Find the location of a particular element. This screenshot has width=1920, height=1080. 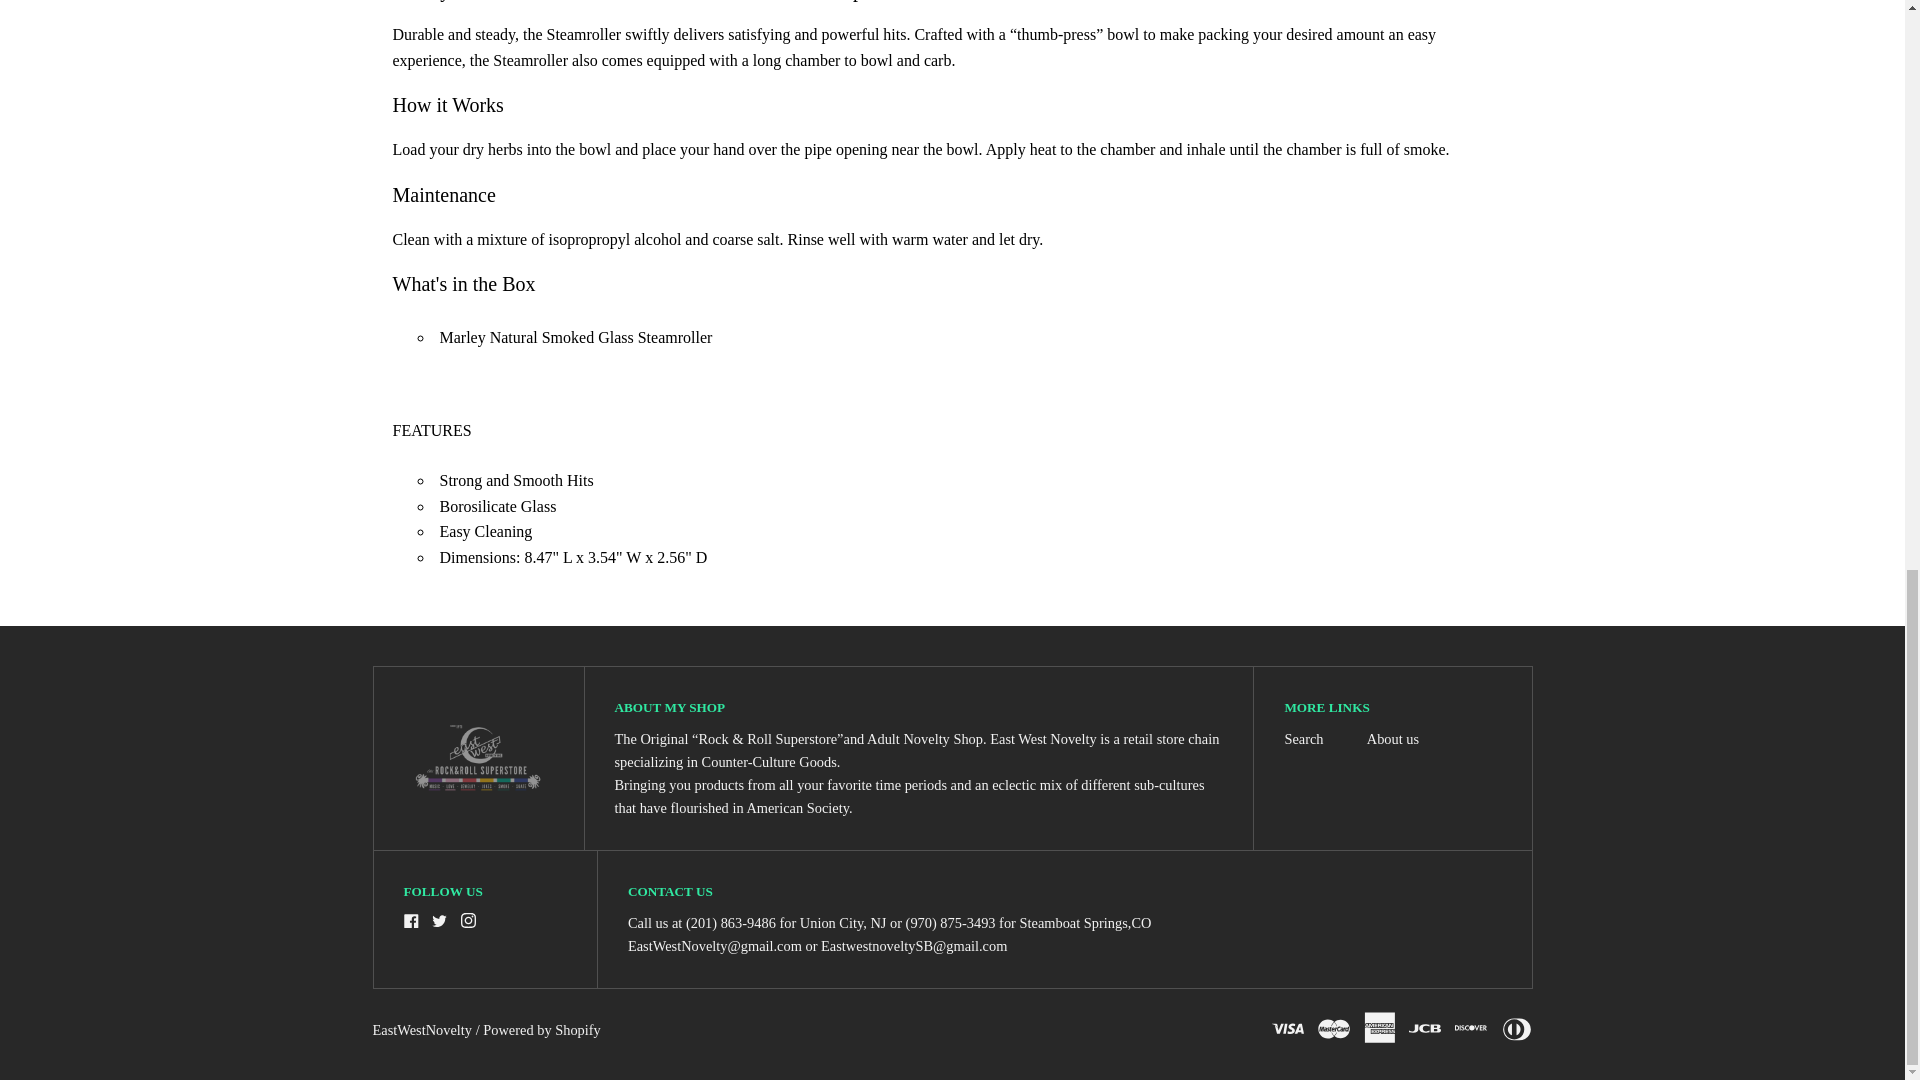

Instagram is located at coordinates (468, 920).